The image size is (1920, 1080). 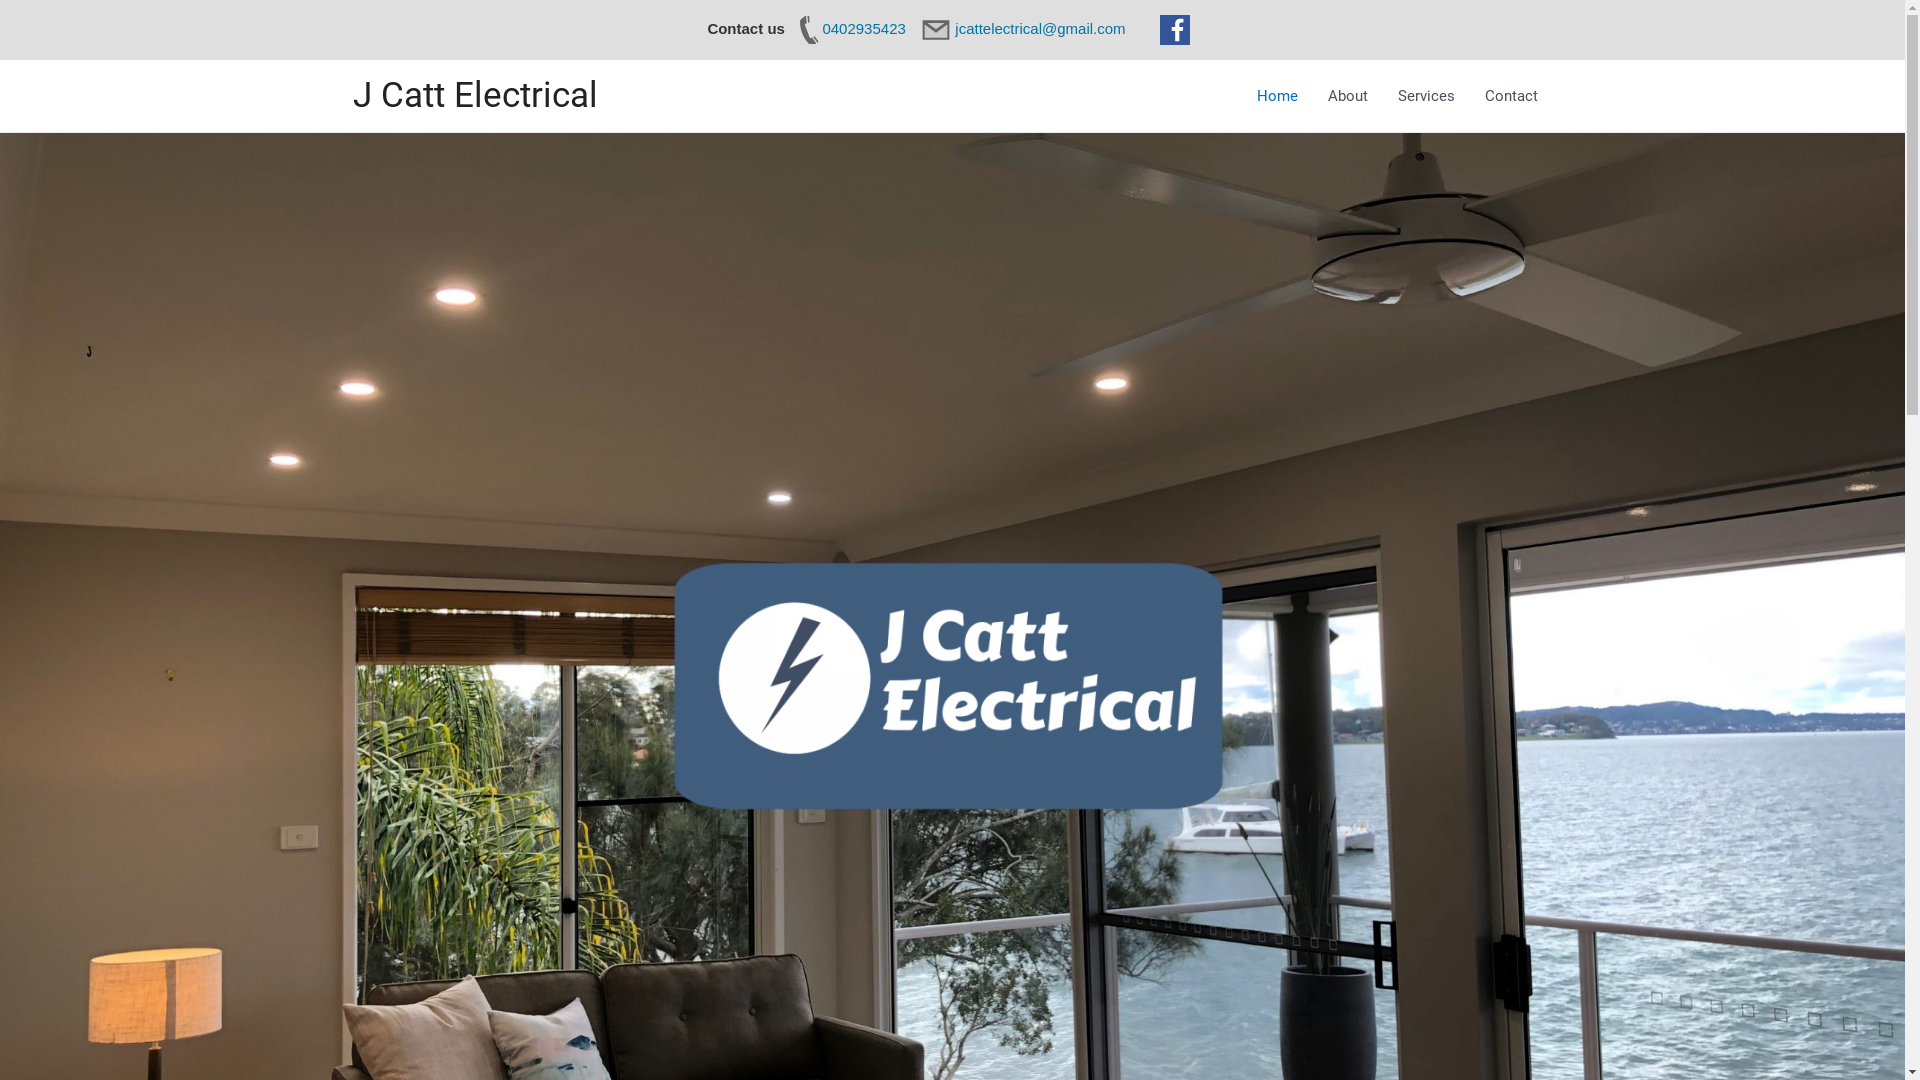 I want to click on jcattelectrical@gmail.com, so click(x=1026, y=28).